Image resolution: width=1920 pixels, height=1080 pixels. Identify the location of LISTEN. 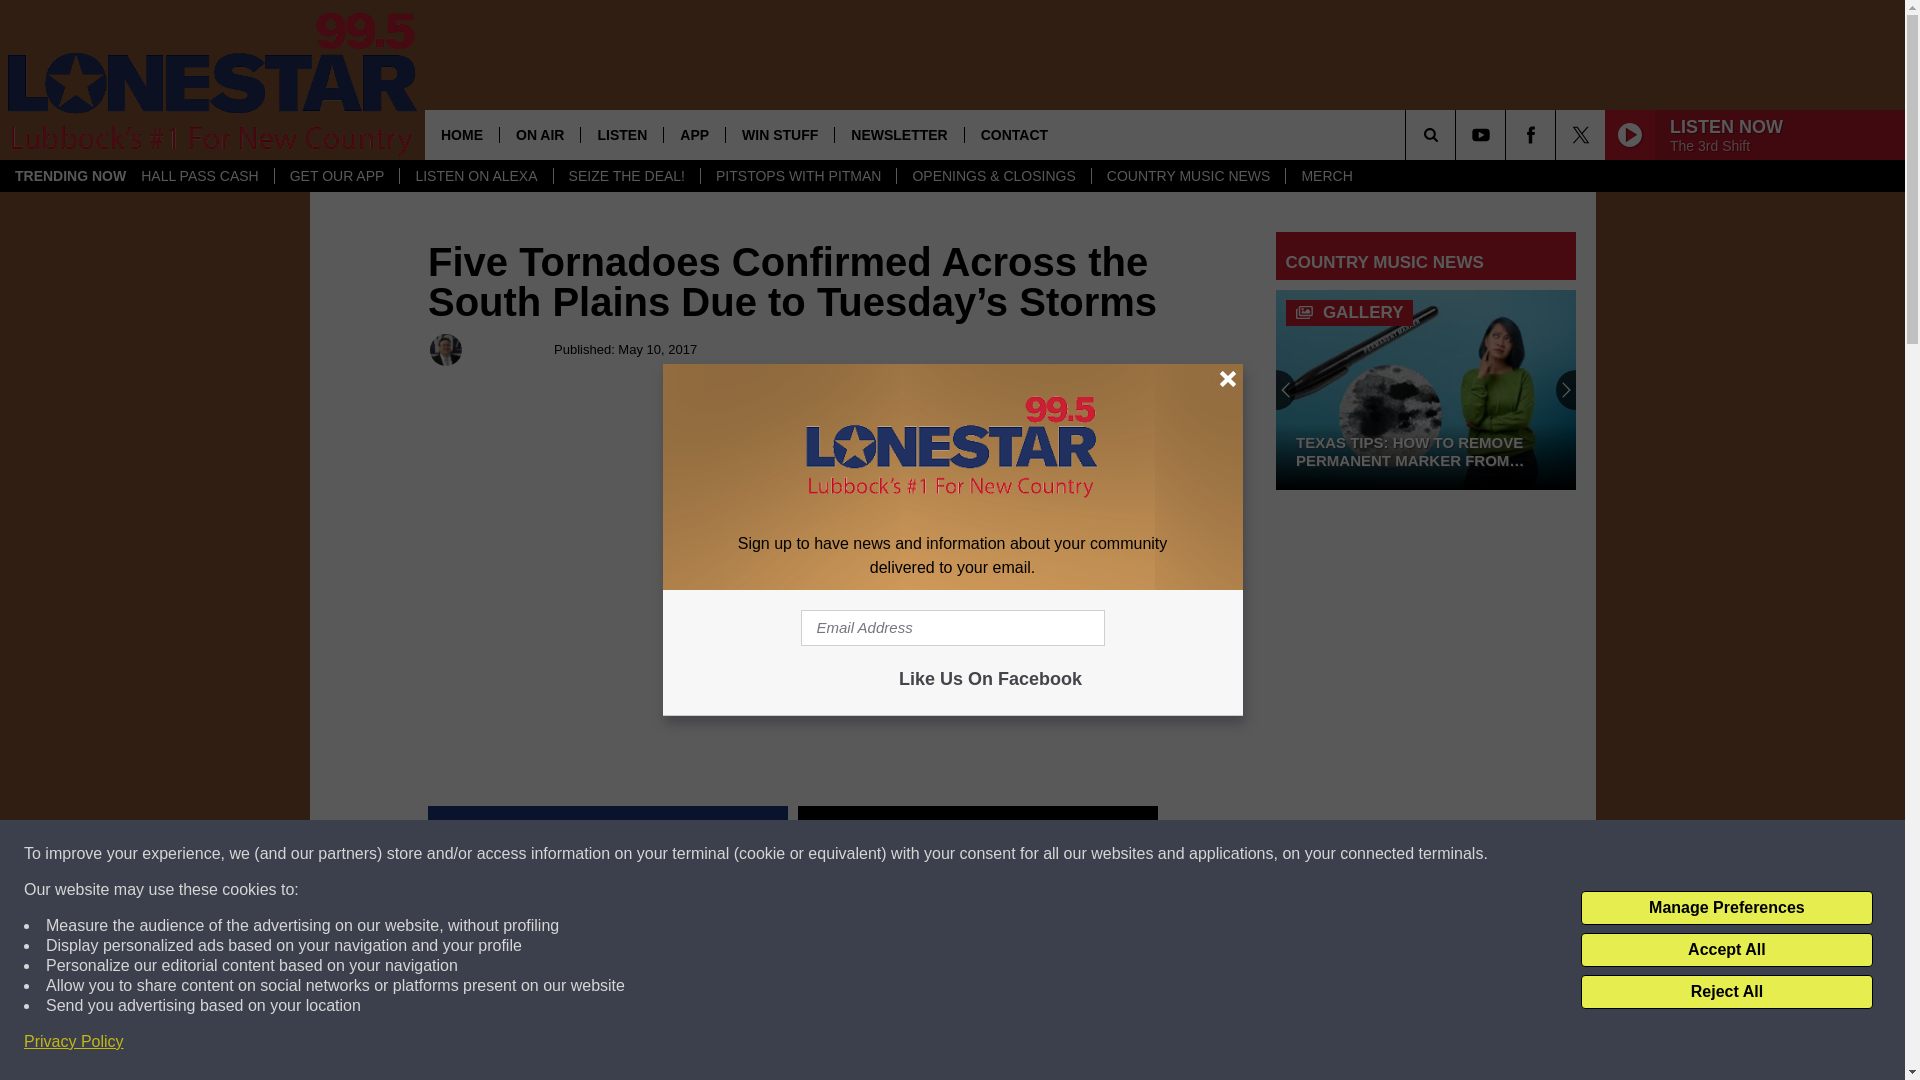
(620, 134).